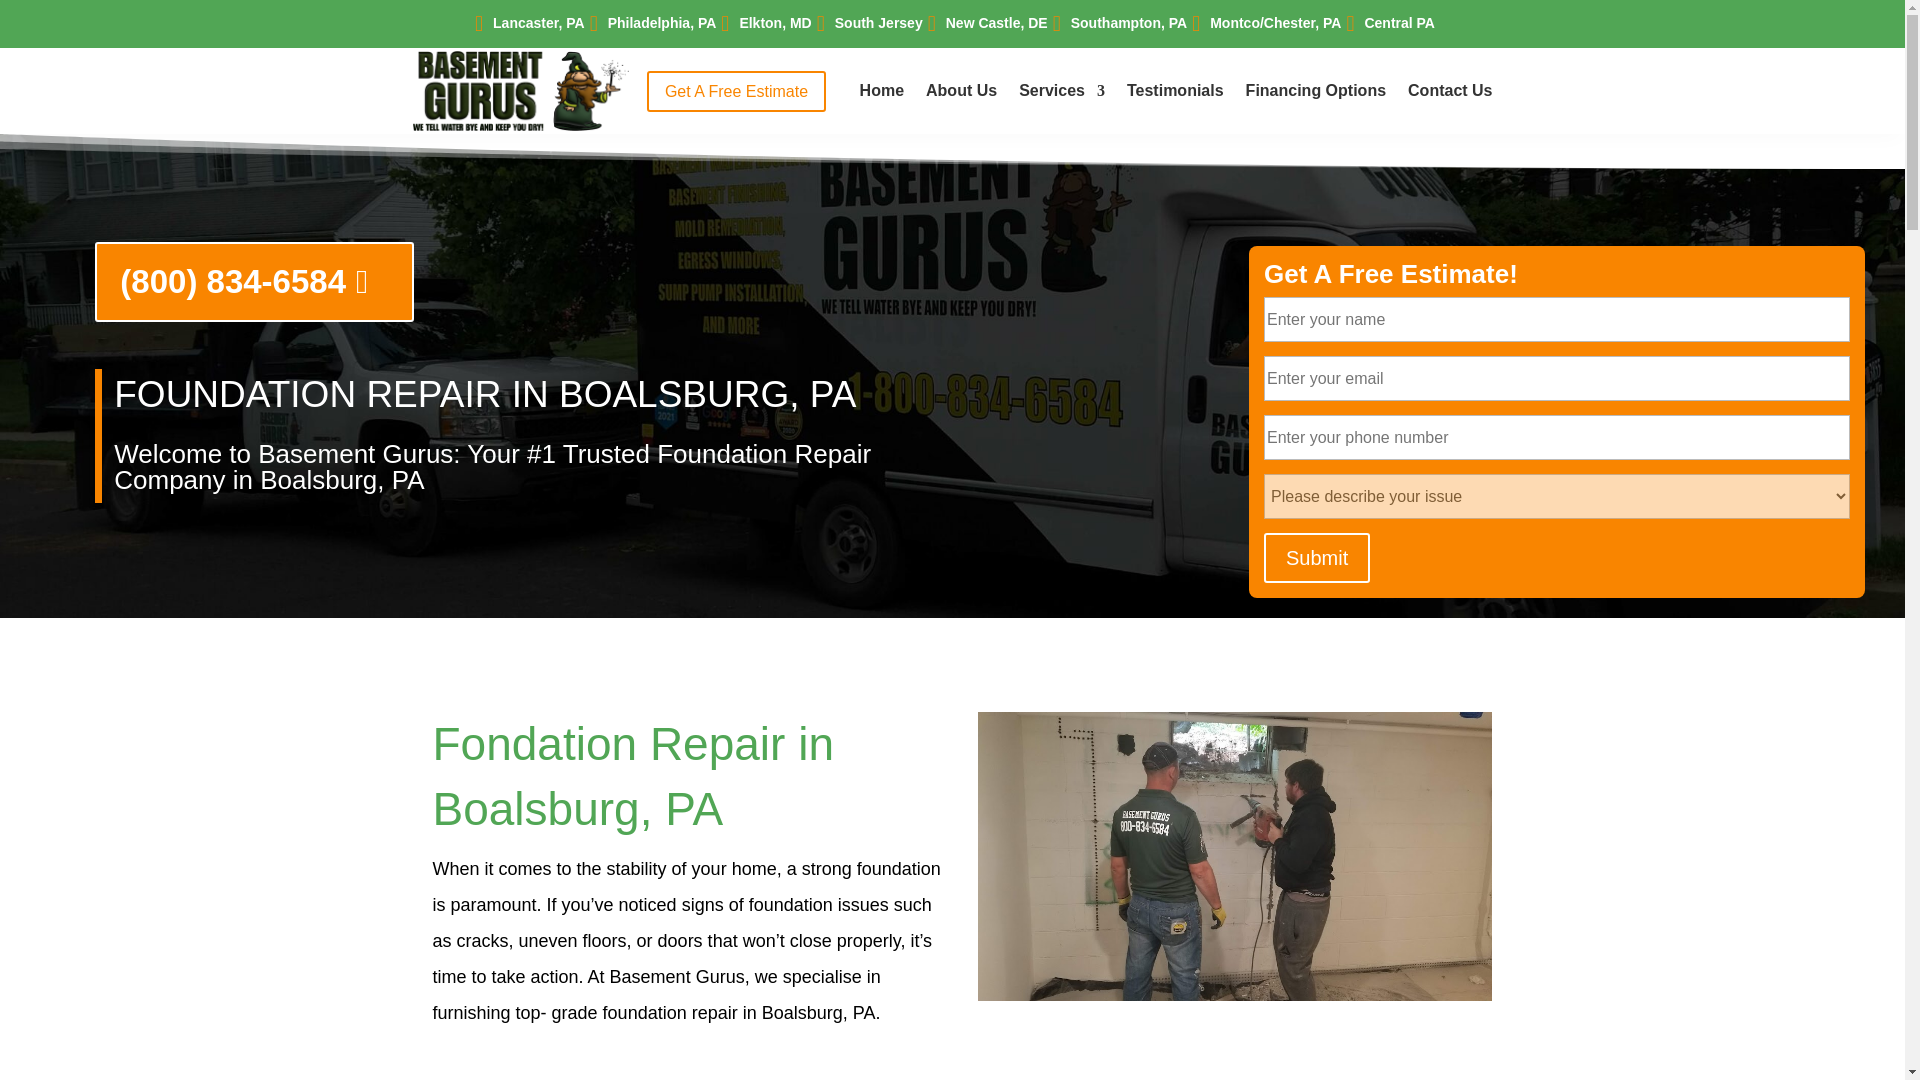  Describe the element at coordinates (1062, 94) in the screenshot. I see `Services` at that location.